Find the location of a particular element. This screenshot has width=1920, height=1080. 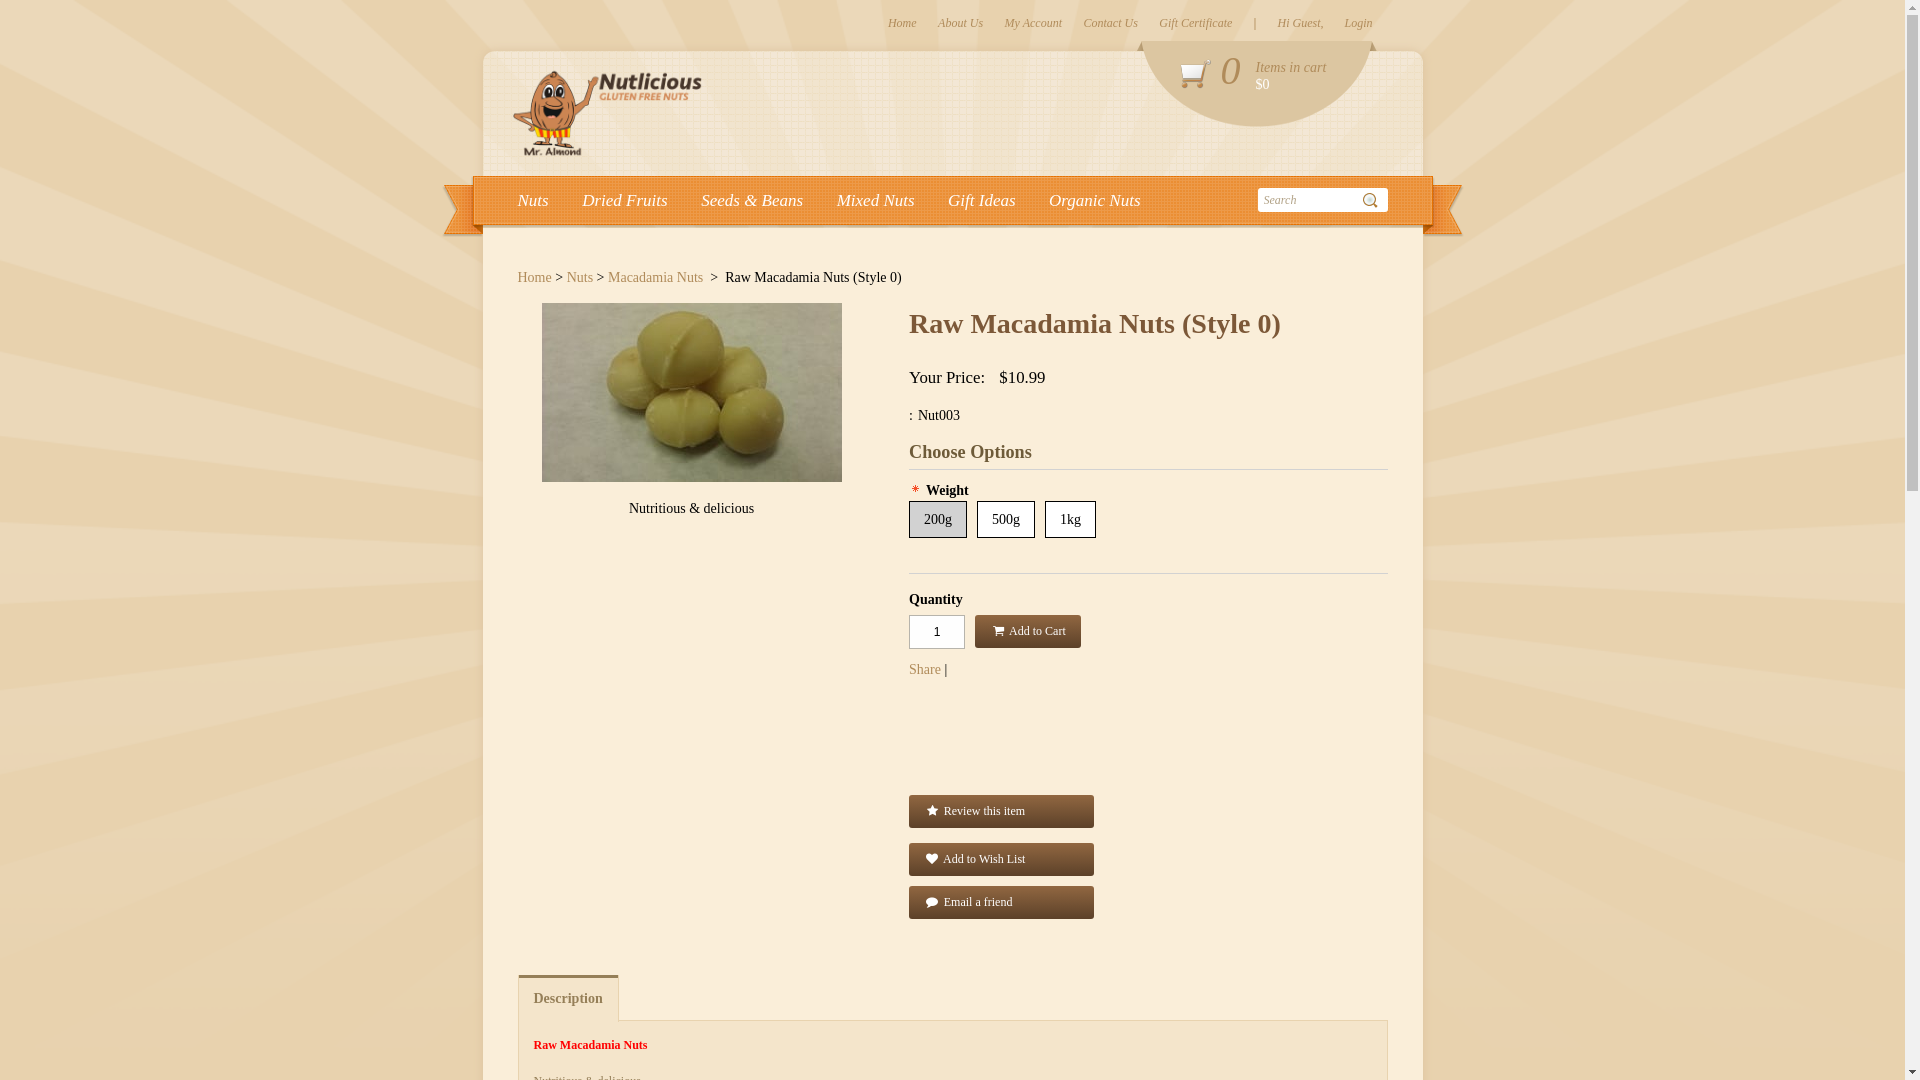

Seeds & Beans is located at coordinates (752, 200).